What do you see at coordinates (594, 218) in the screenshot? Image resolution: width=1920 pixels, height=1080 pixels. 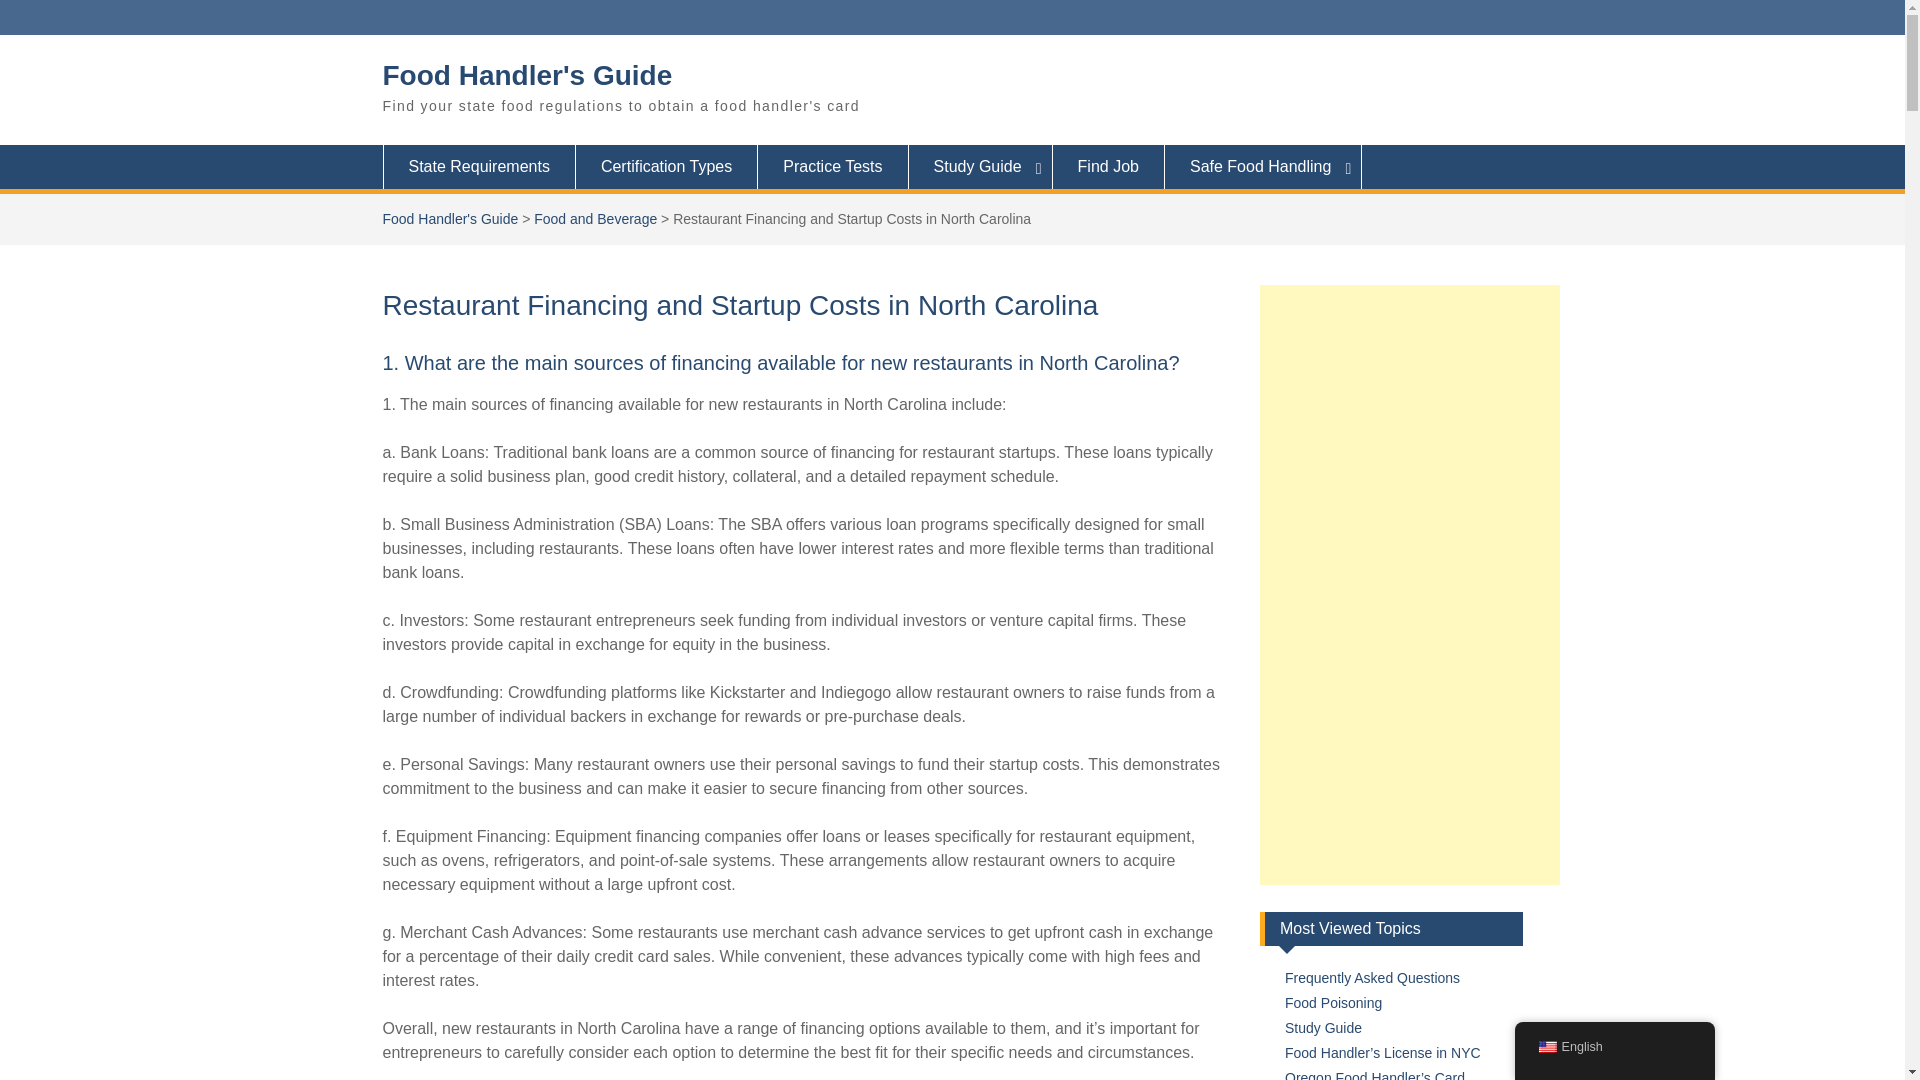 I see `Food and Beverage` at bounding box center [594, 218].